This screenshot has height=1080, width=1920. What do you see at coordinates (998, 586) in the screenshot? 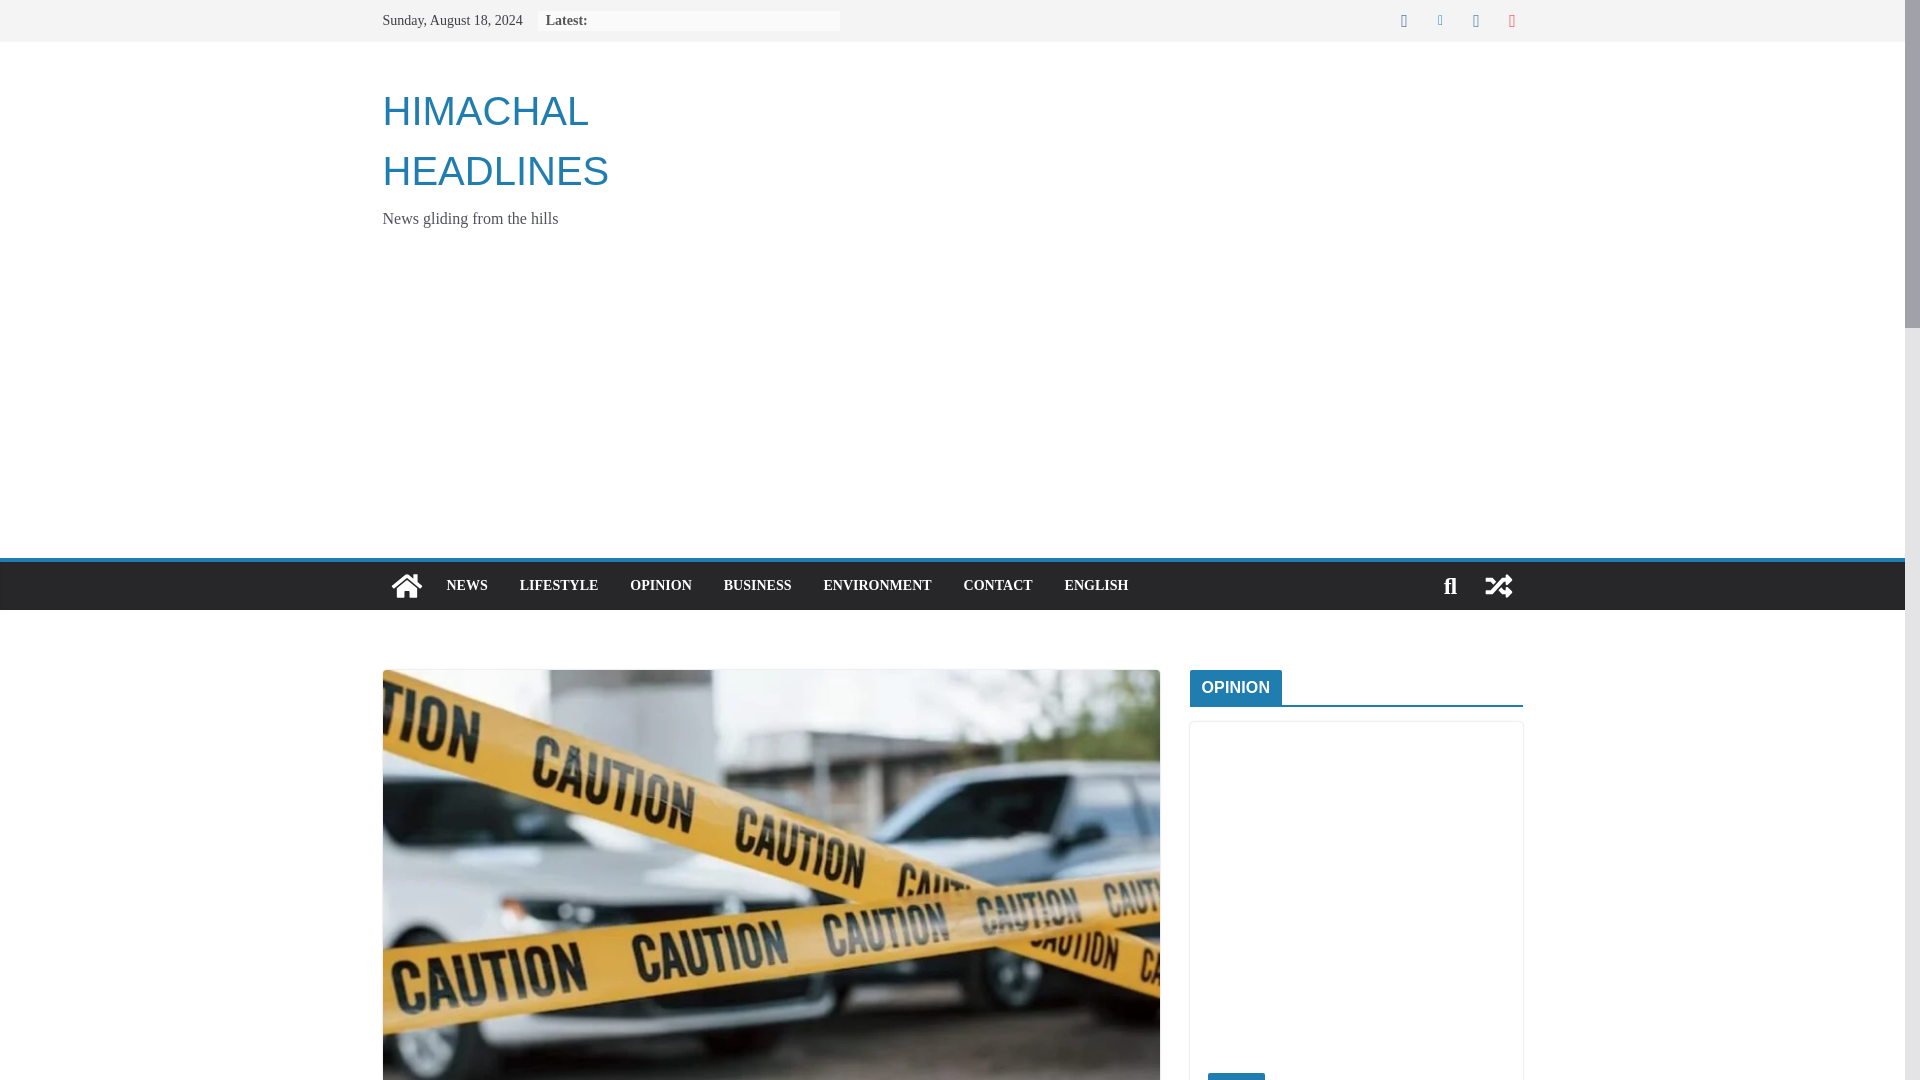
I see `CONTACT` at bounding box center [998, 586].